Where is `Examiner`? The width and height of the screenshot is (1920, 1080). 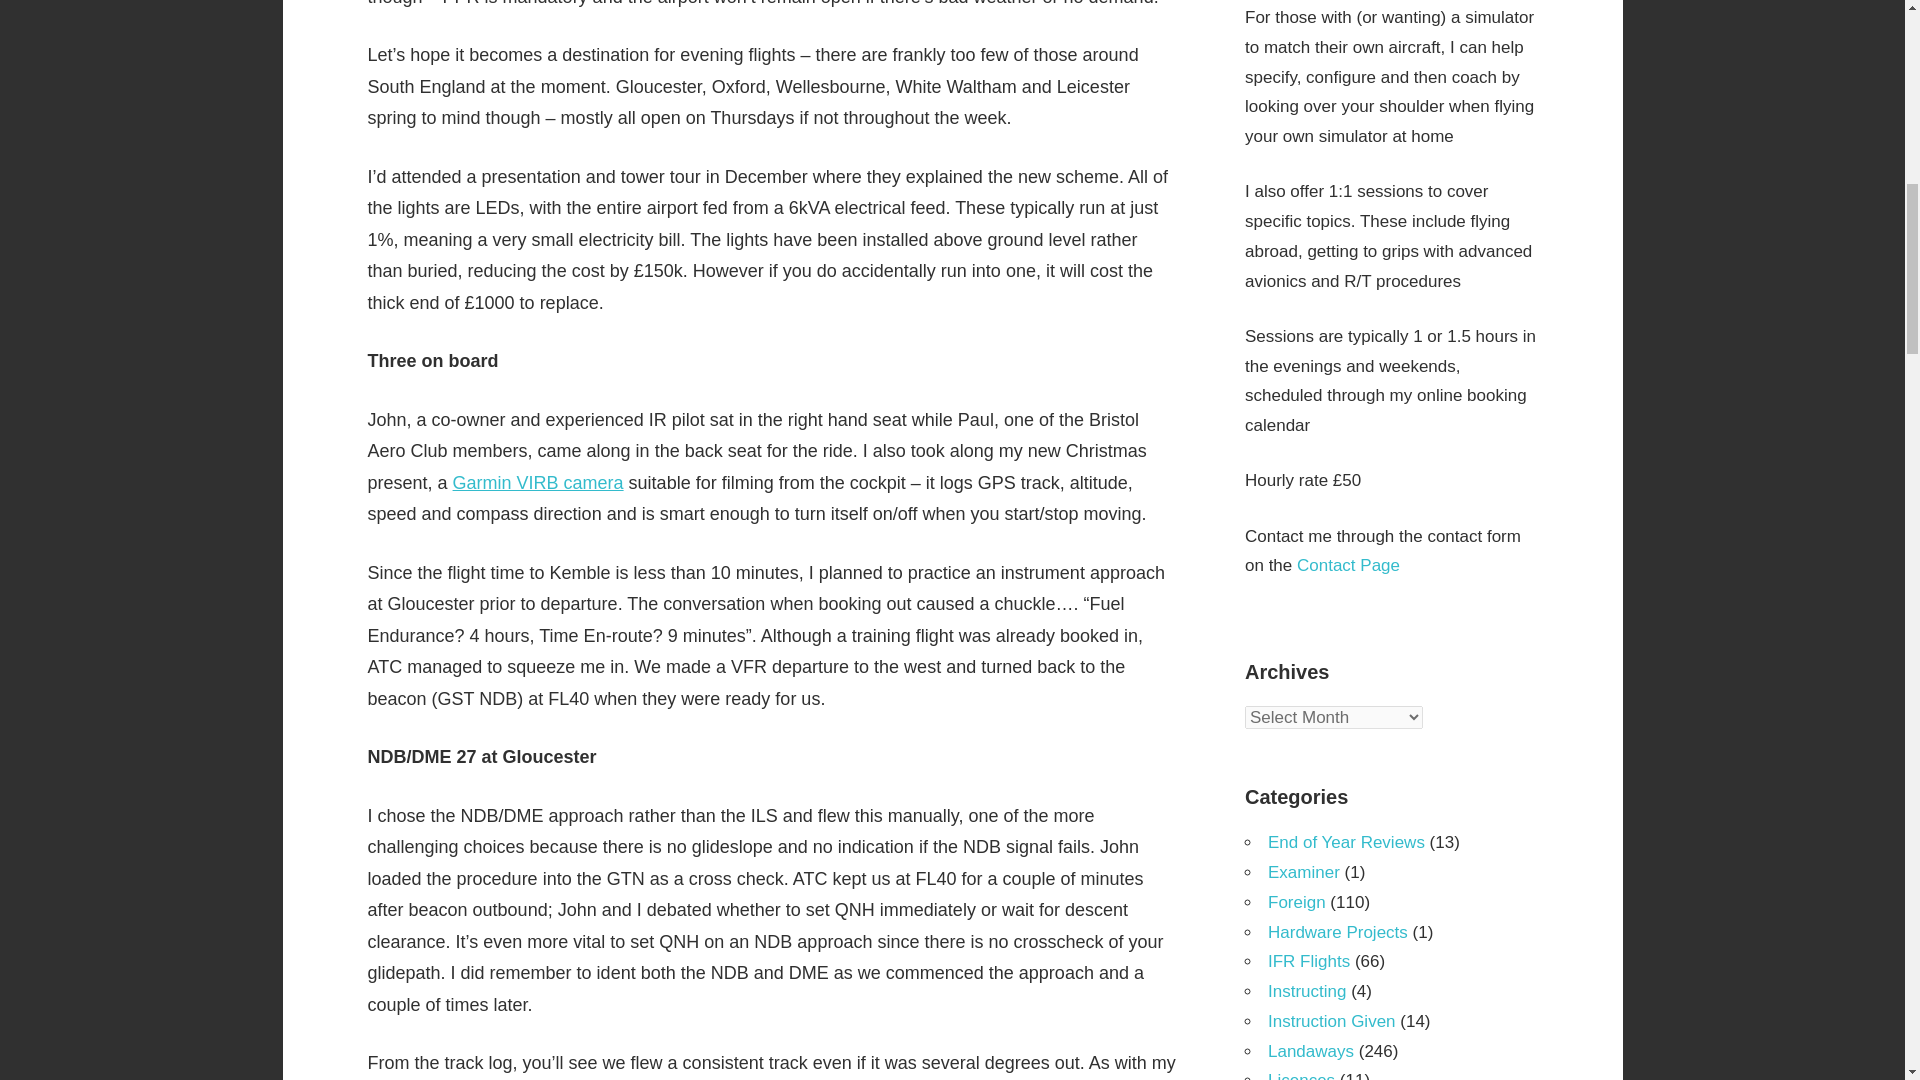
Examiner is located at coordinates (1304, 872).